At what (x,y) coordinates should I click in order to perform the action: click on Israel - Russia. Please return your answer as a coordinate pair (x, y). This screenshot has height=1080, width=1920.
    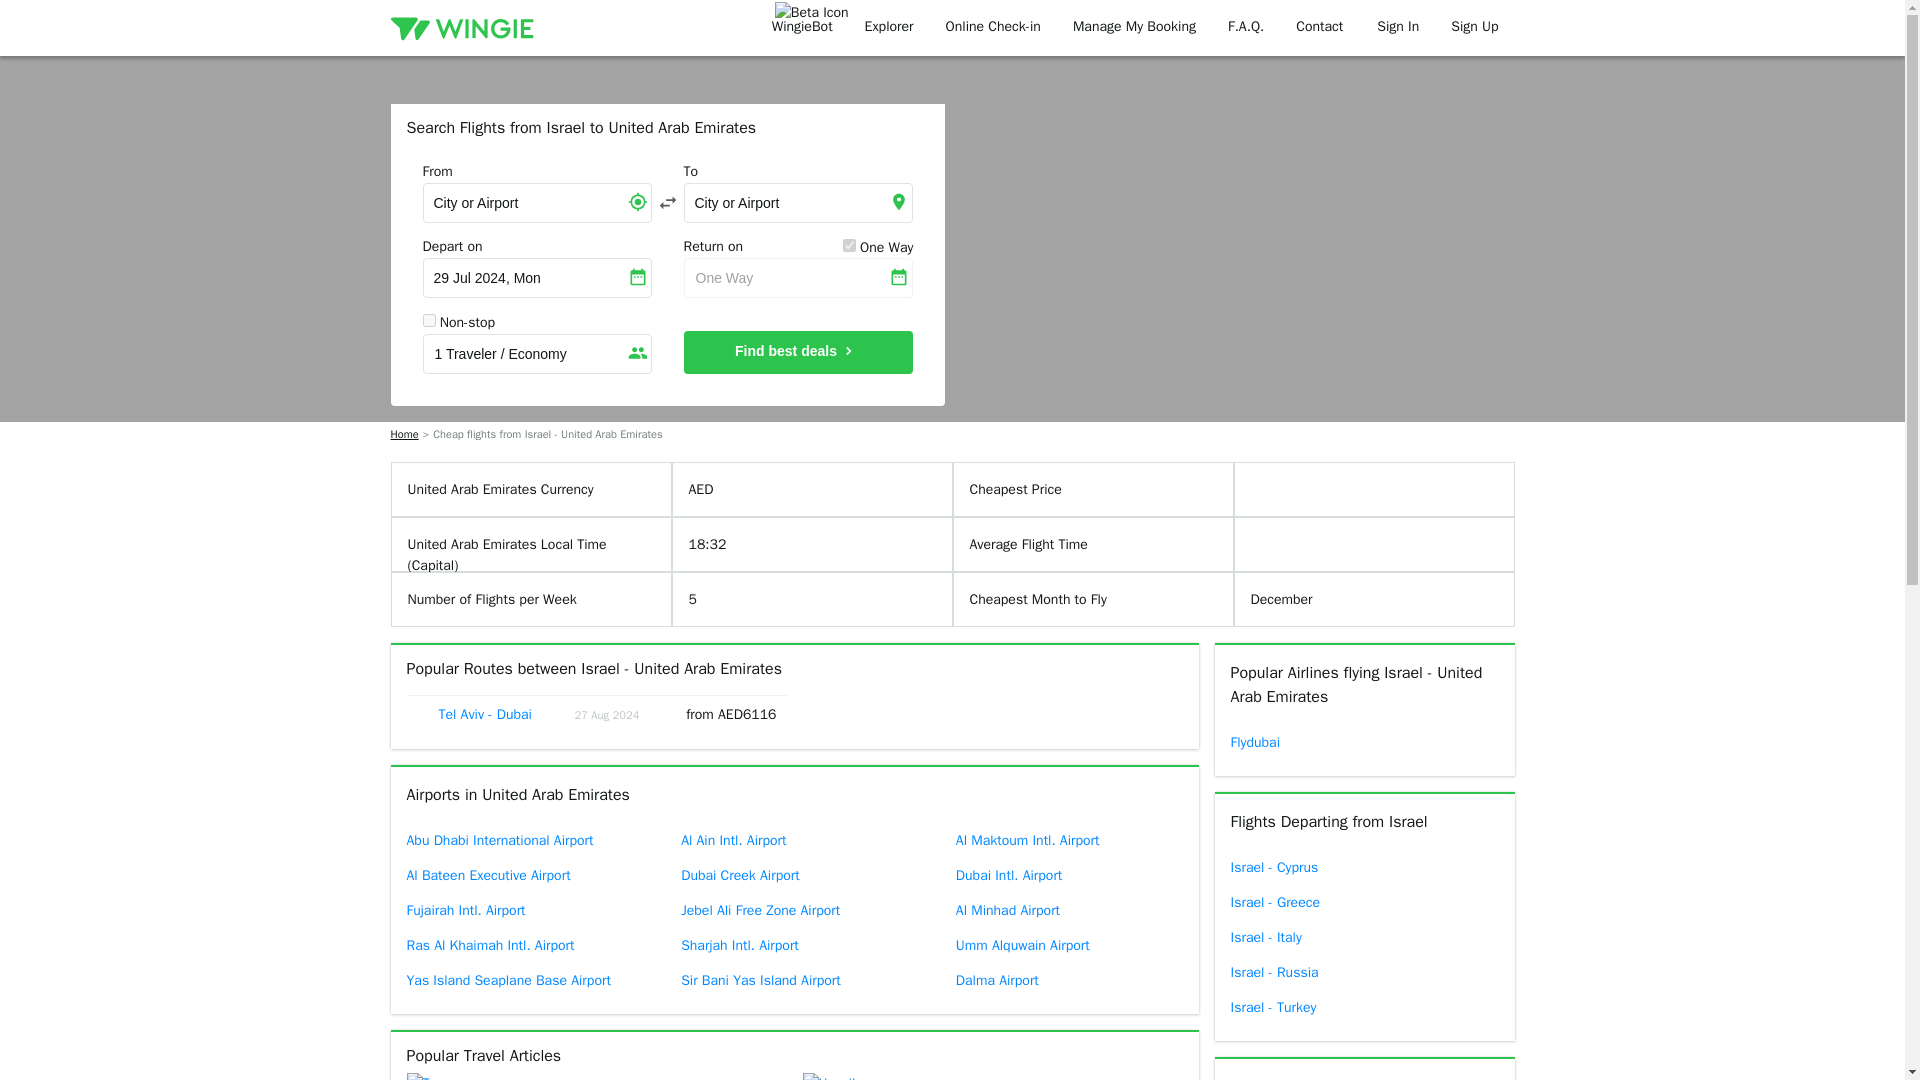
    Looking at the image, I should click on (1364, 972).